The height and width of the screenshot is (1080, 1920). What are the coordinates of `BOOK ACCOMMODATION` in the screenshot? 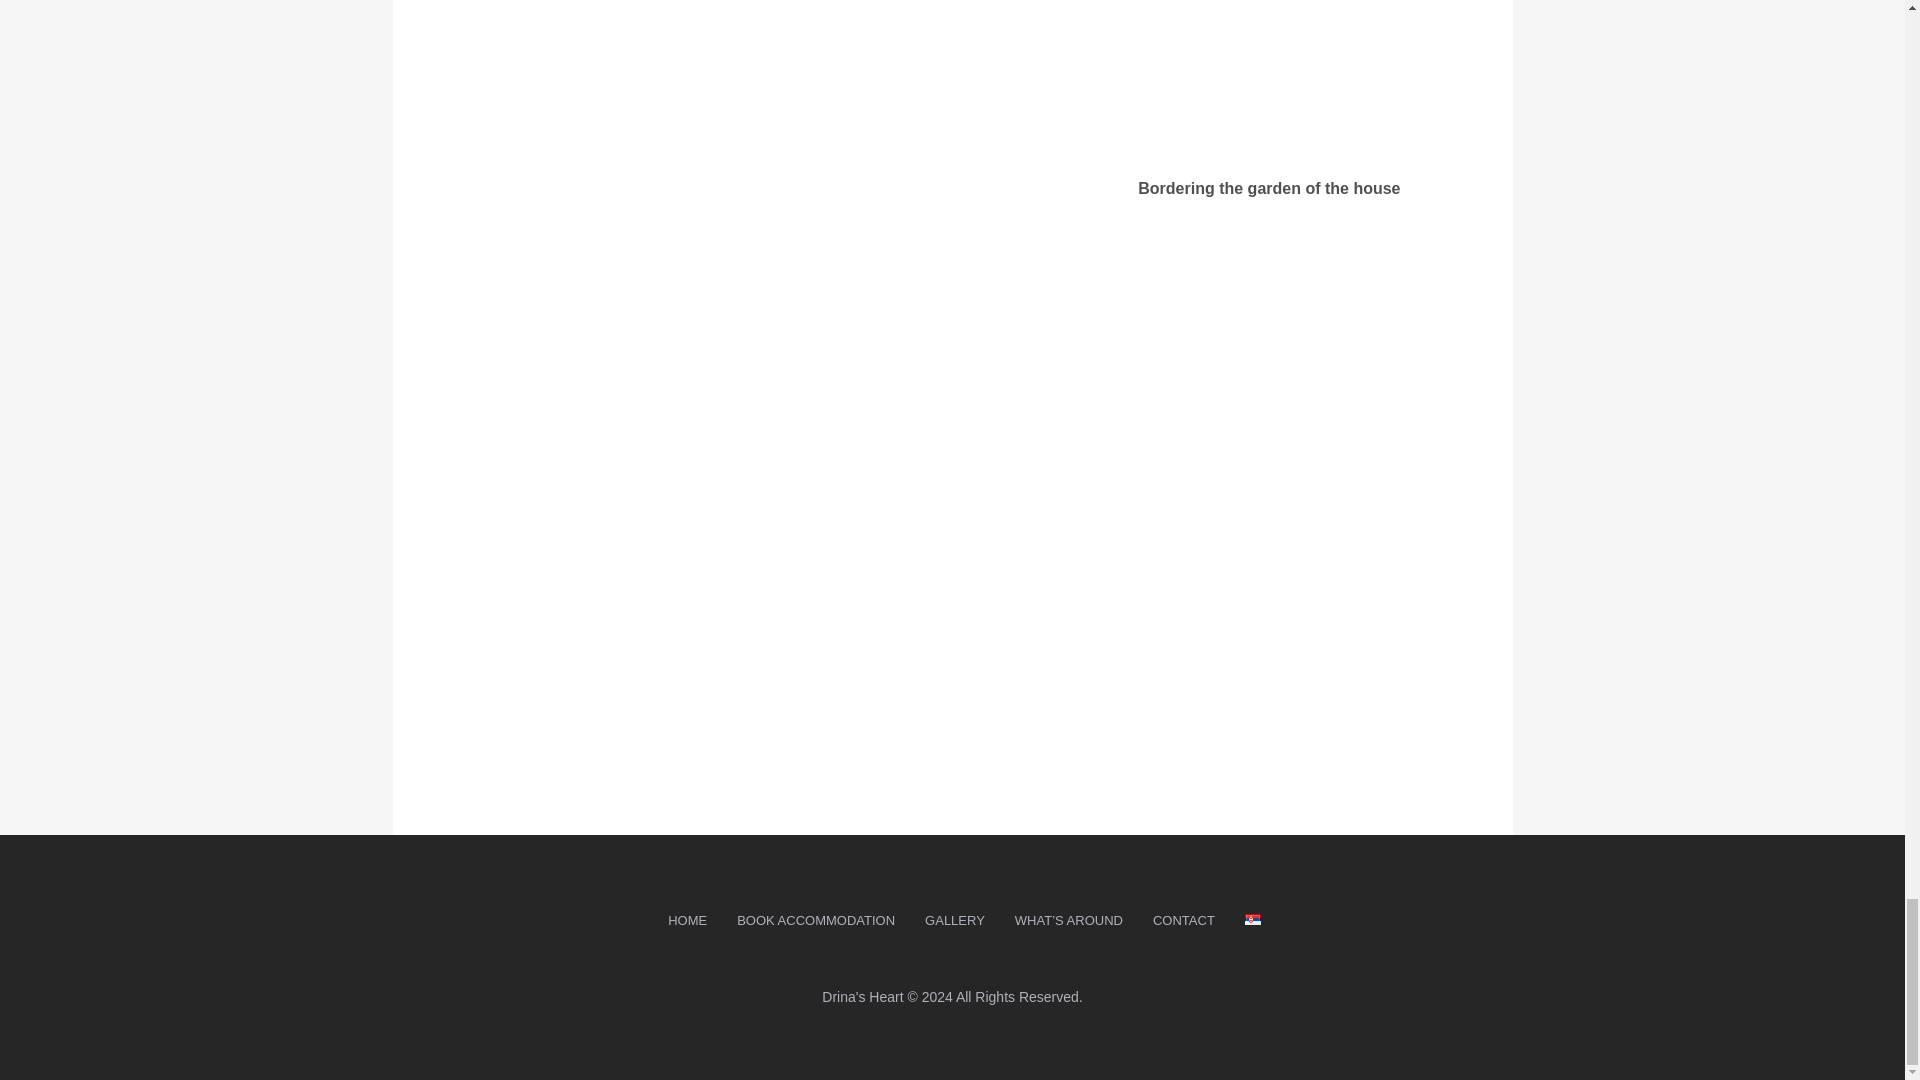 It's located at (816, 922).